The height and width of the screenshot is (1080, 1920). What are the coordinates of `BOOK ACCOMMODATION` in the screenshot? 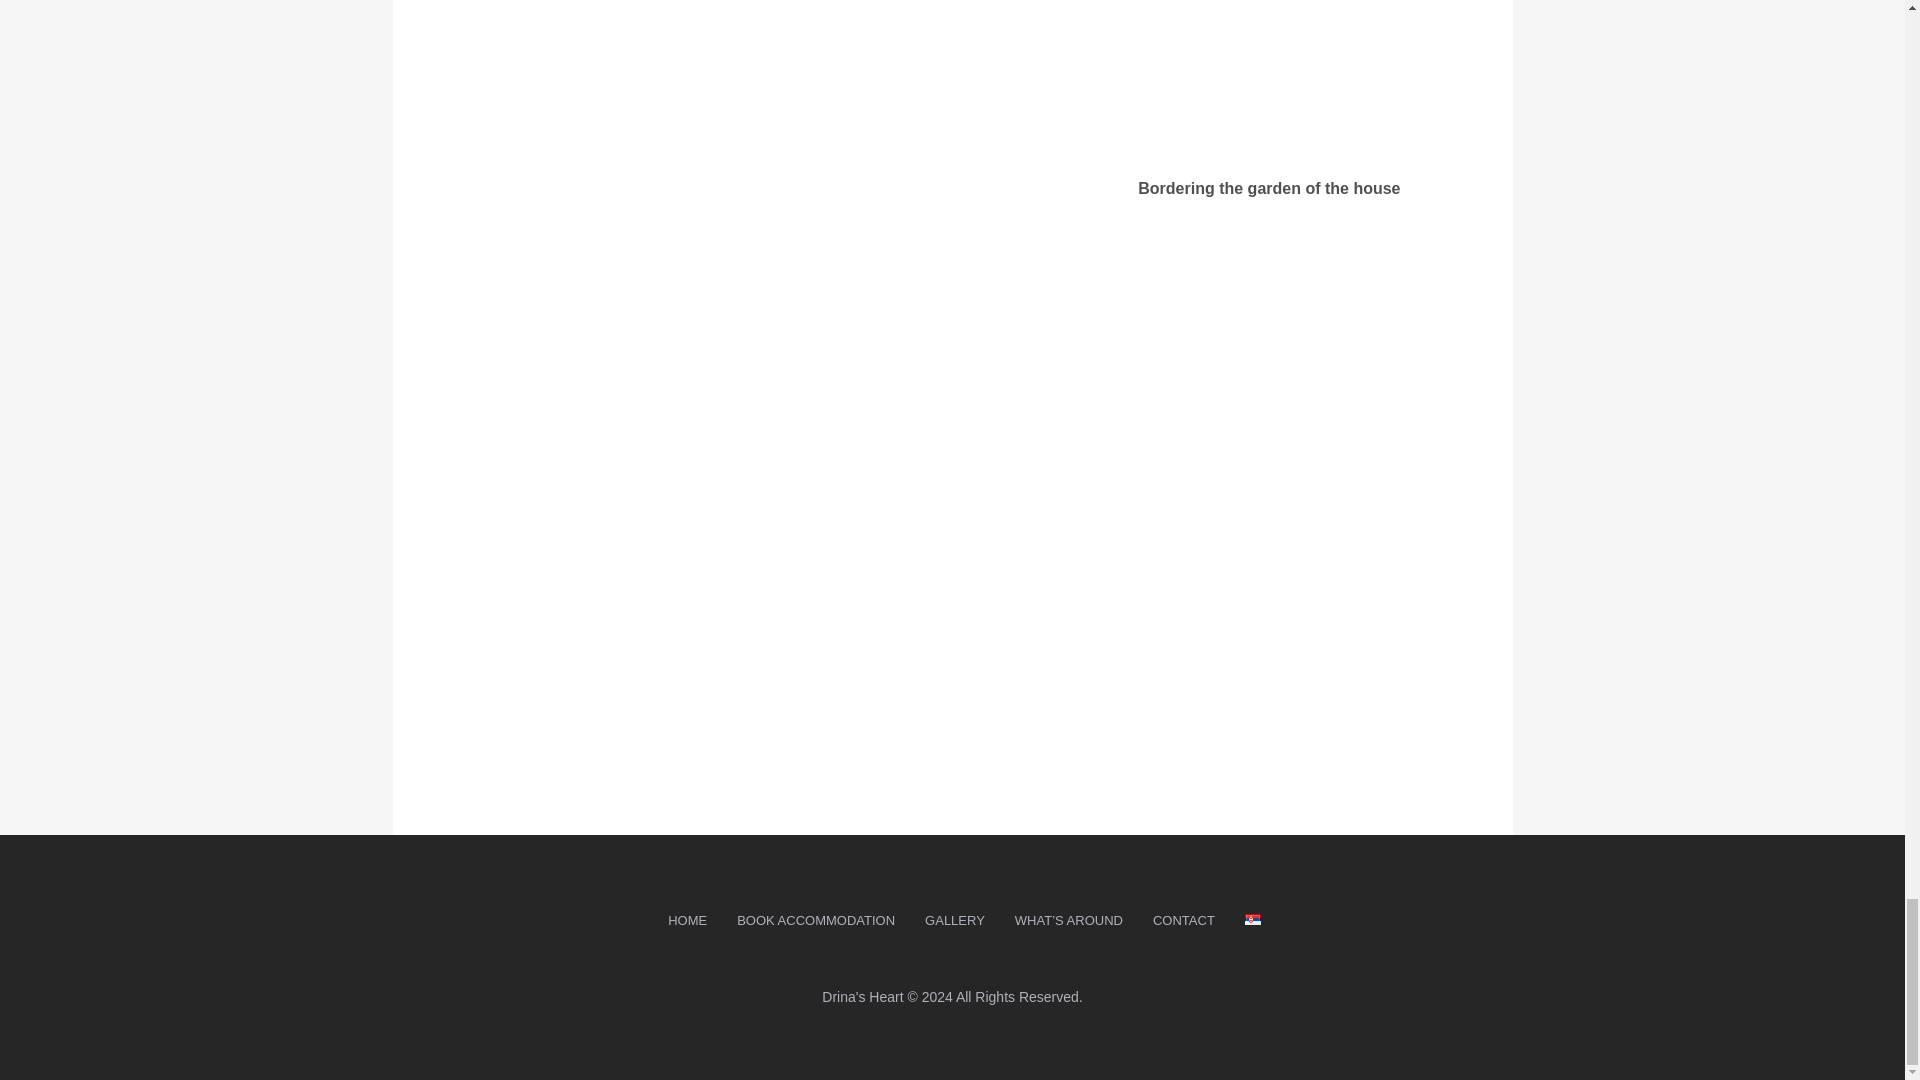 It's located at (816, 922).